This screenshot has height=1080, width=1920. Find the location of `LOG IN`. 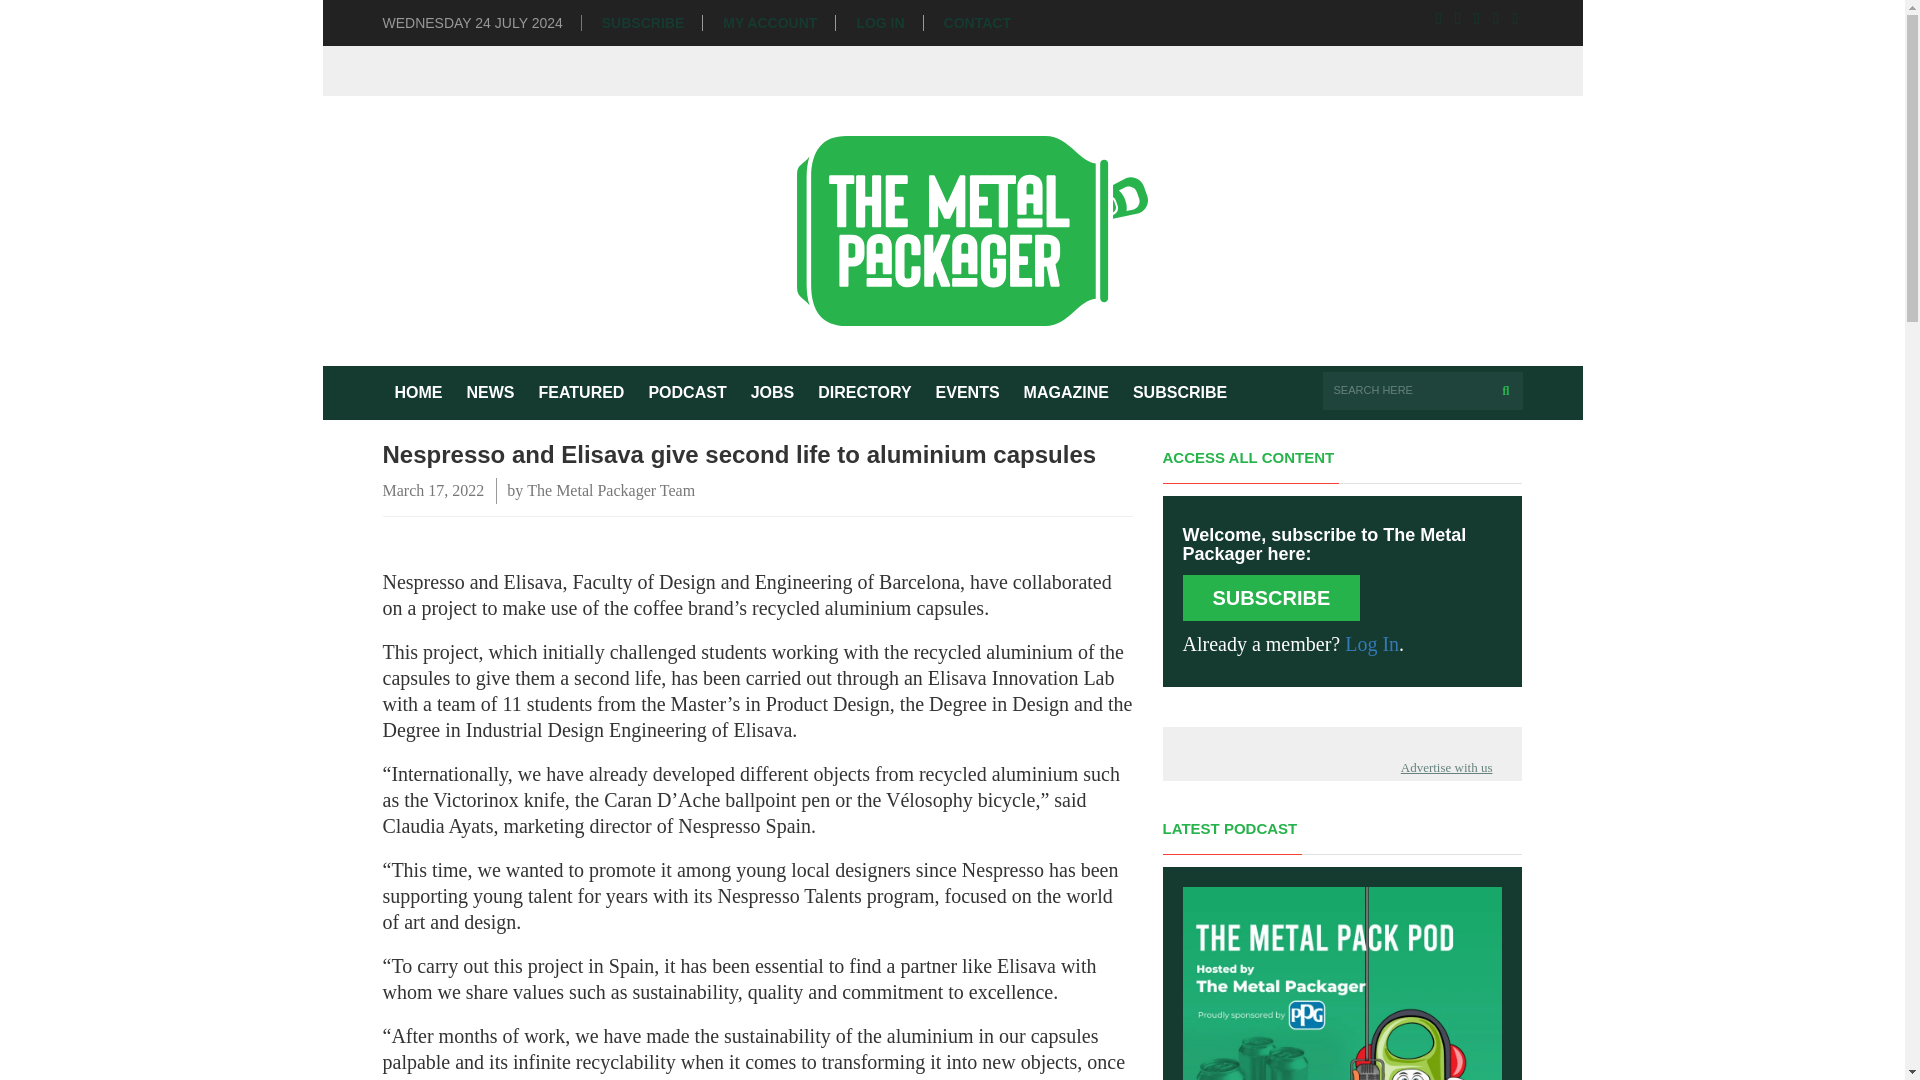

LOG IN is located at coordinates (880, 24).